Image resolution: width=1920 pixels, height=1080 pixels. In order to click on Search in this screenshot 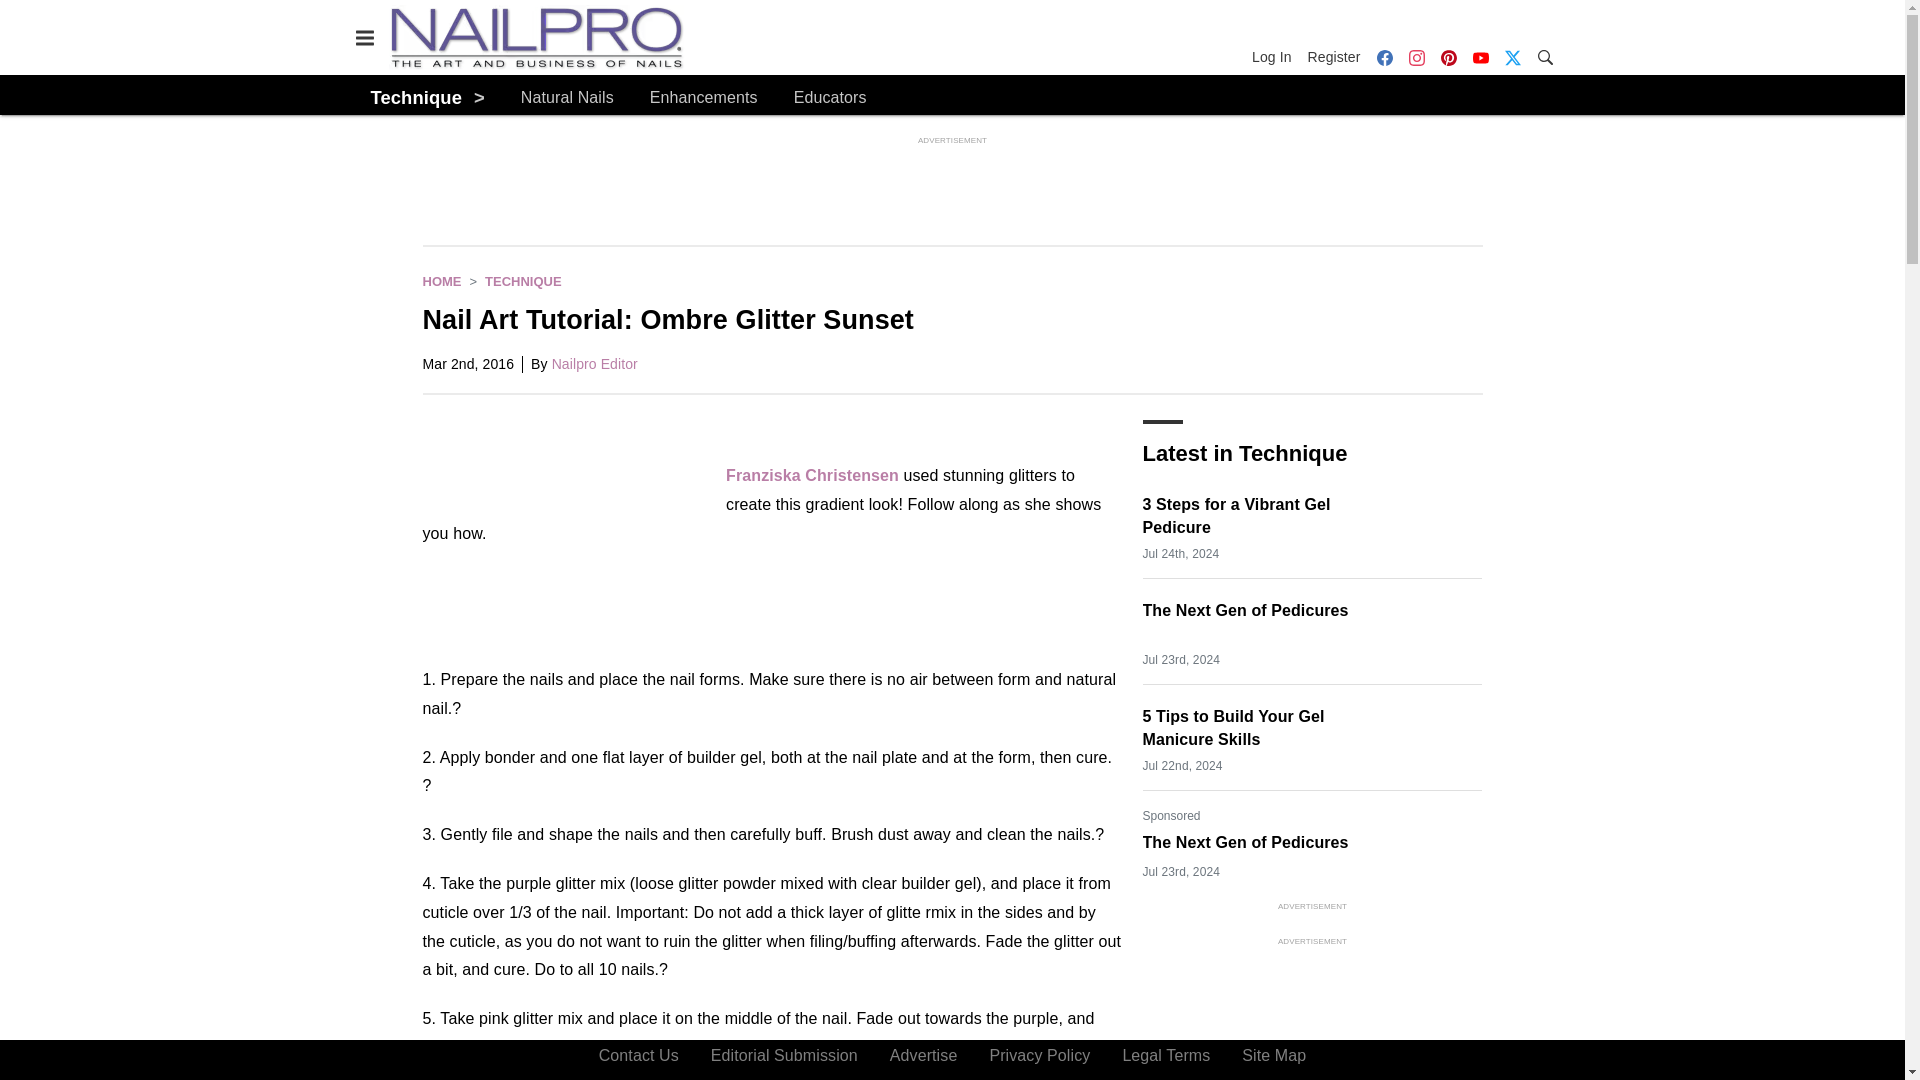, I will do `click(1544, 56)`.